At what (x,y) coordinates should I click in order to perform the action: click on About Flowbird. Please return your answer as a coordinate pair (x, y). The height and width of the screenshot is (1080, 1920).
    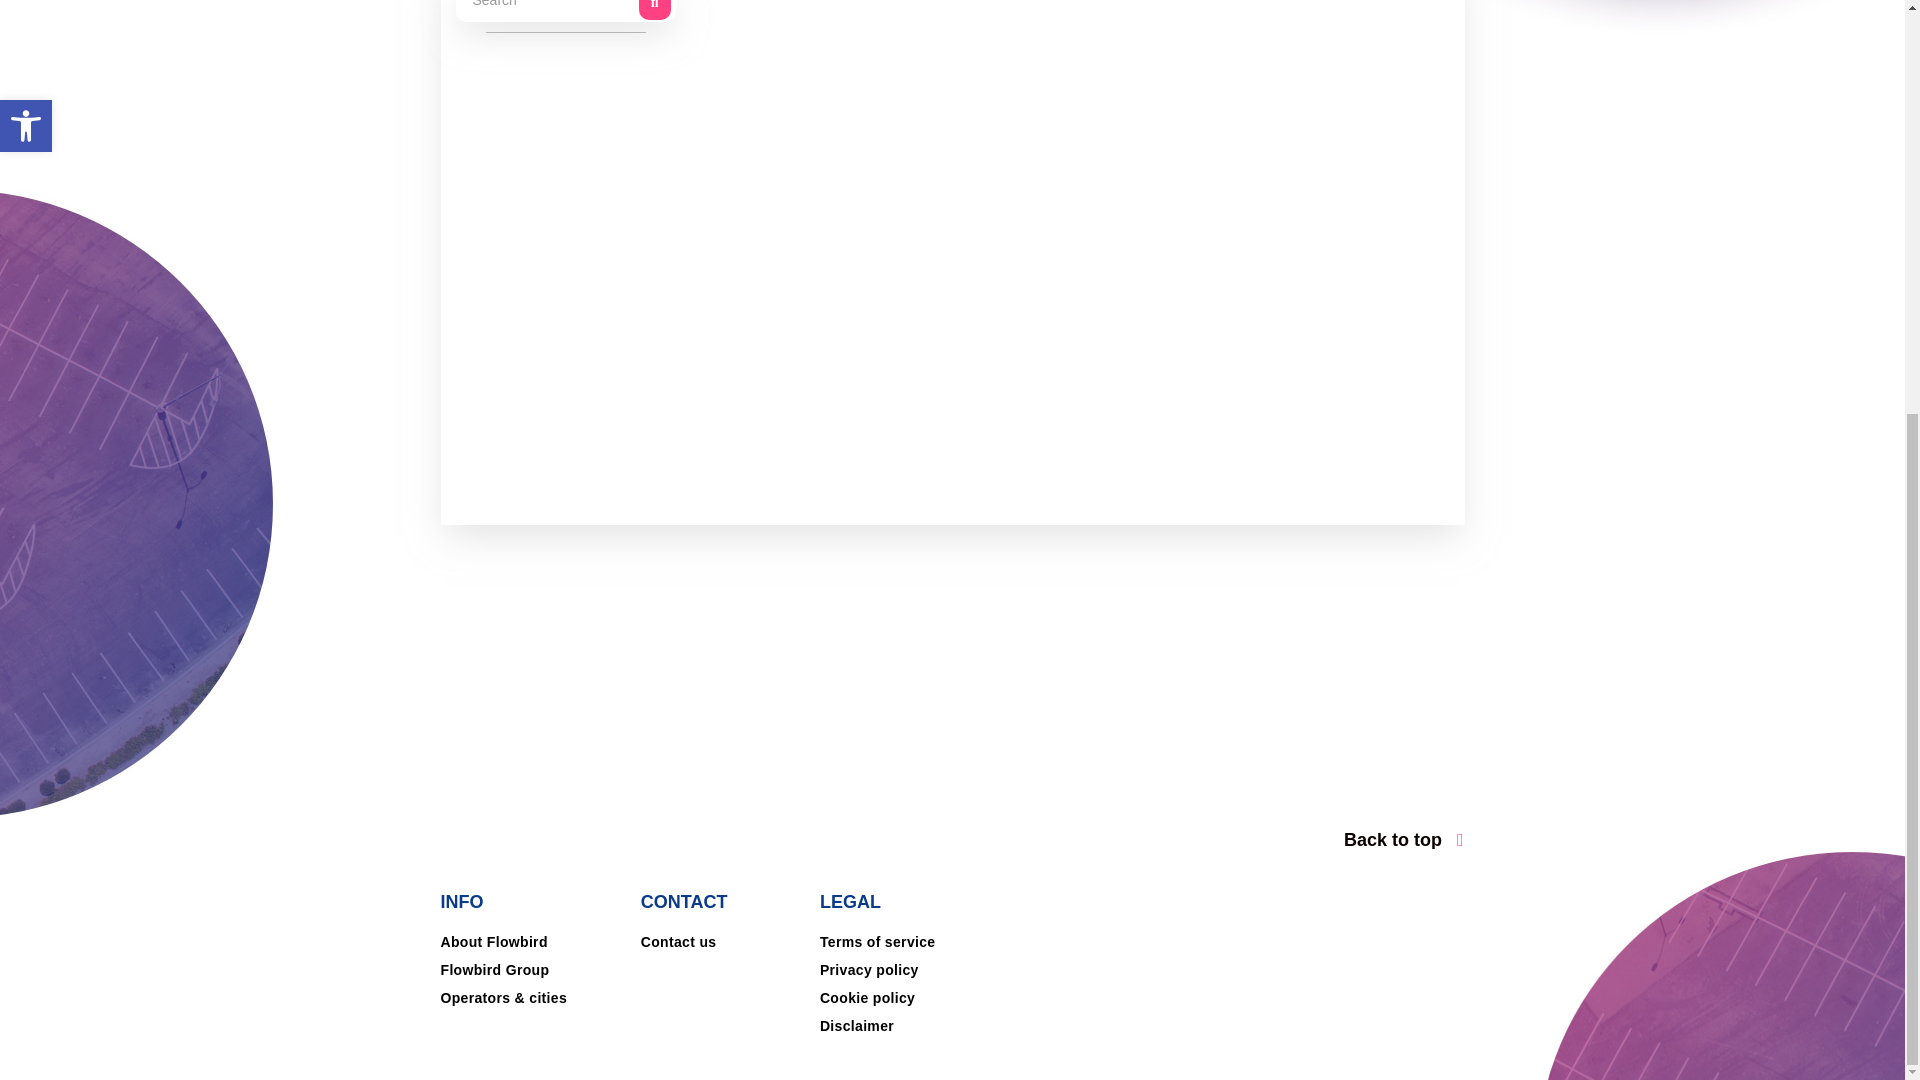
    Looking at the image, I should click on (493, 942).